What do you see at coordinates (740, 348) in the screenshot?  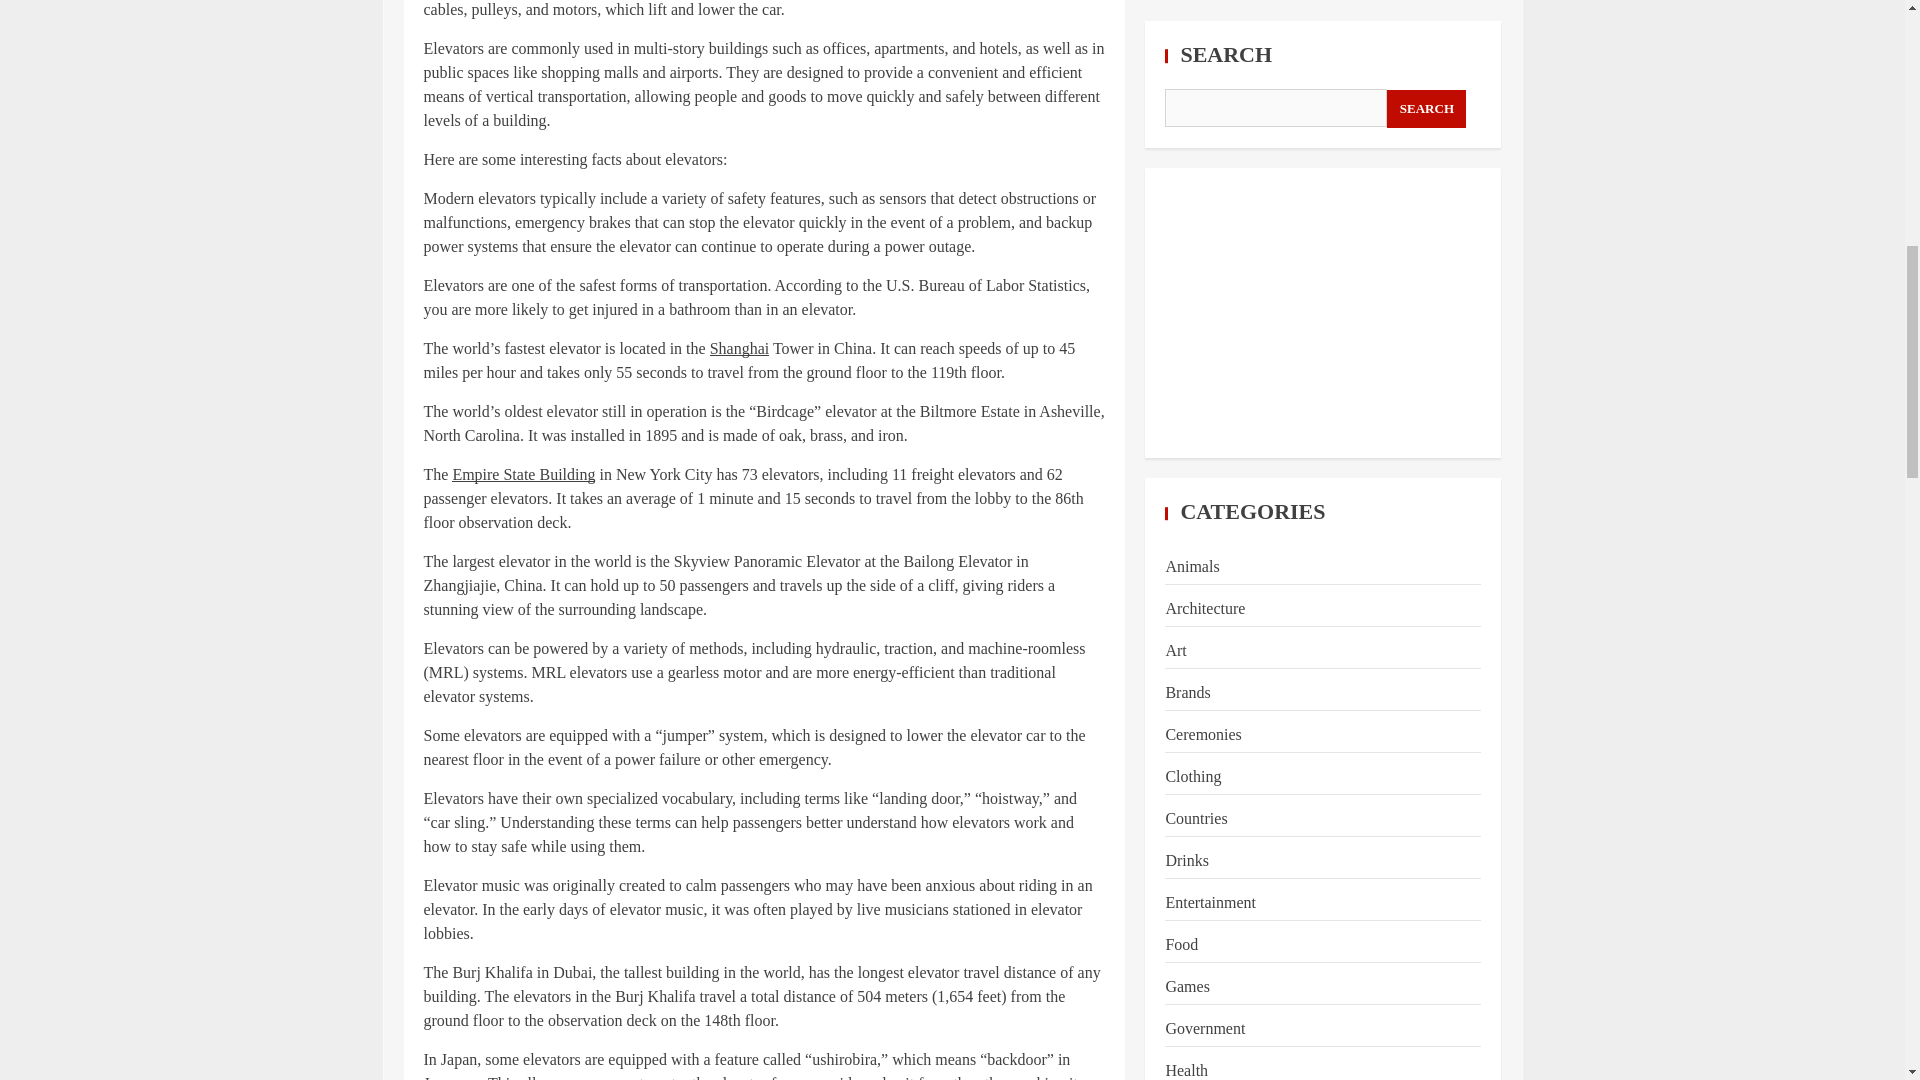 I see `Shanghai` at bounding box center [740, 348].